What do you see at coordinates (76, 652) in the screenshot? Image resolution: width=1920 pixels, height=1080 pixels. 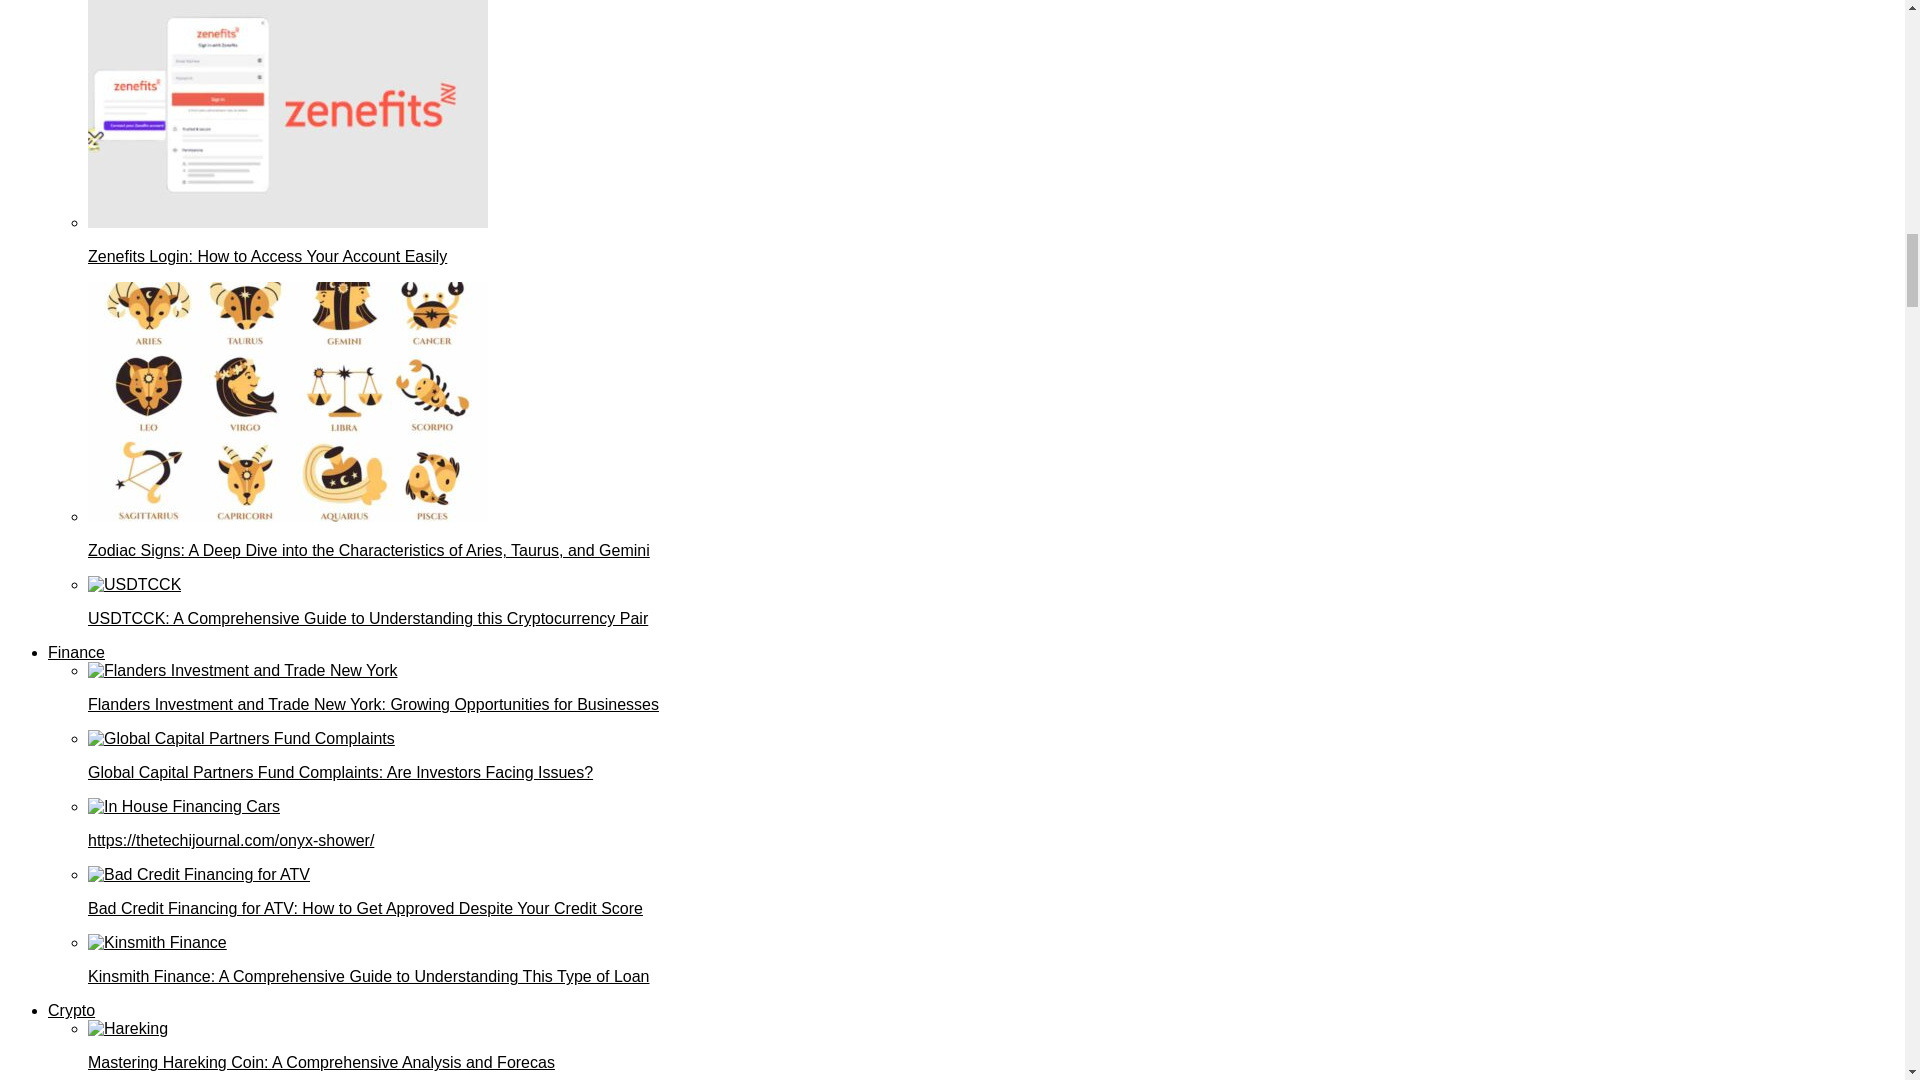 I see `Finance` at bounding box center [76, 652].